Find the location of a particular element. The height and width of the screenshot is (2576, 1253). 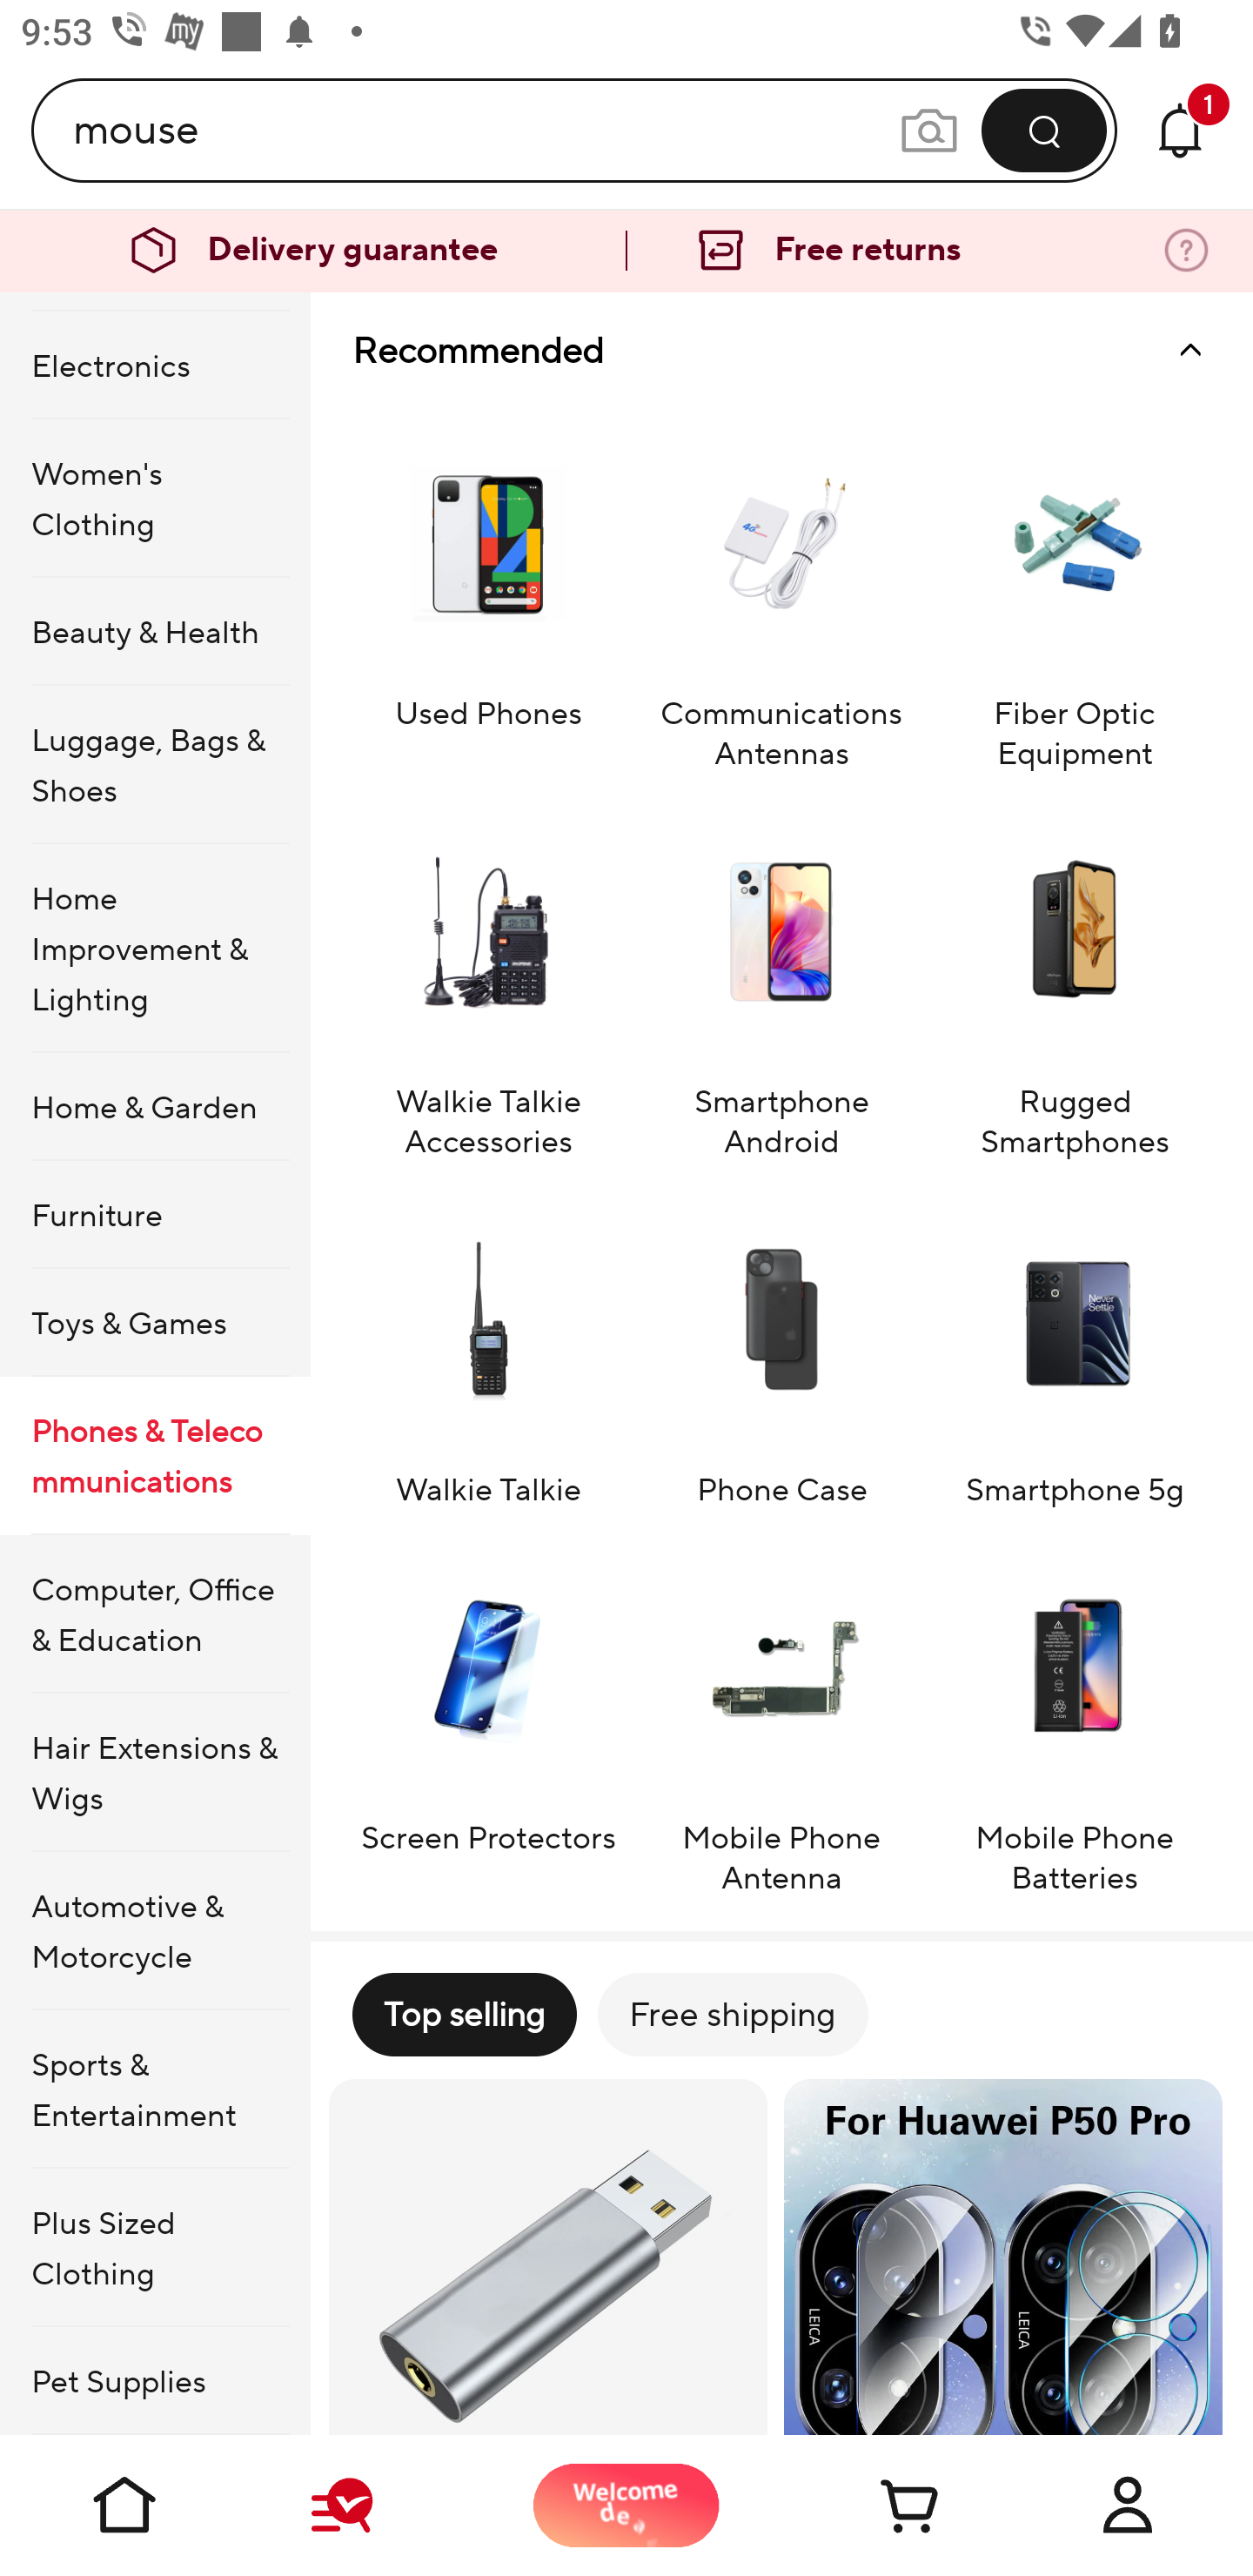

Computer, Office & Education is located at coordinates (155, 1613).